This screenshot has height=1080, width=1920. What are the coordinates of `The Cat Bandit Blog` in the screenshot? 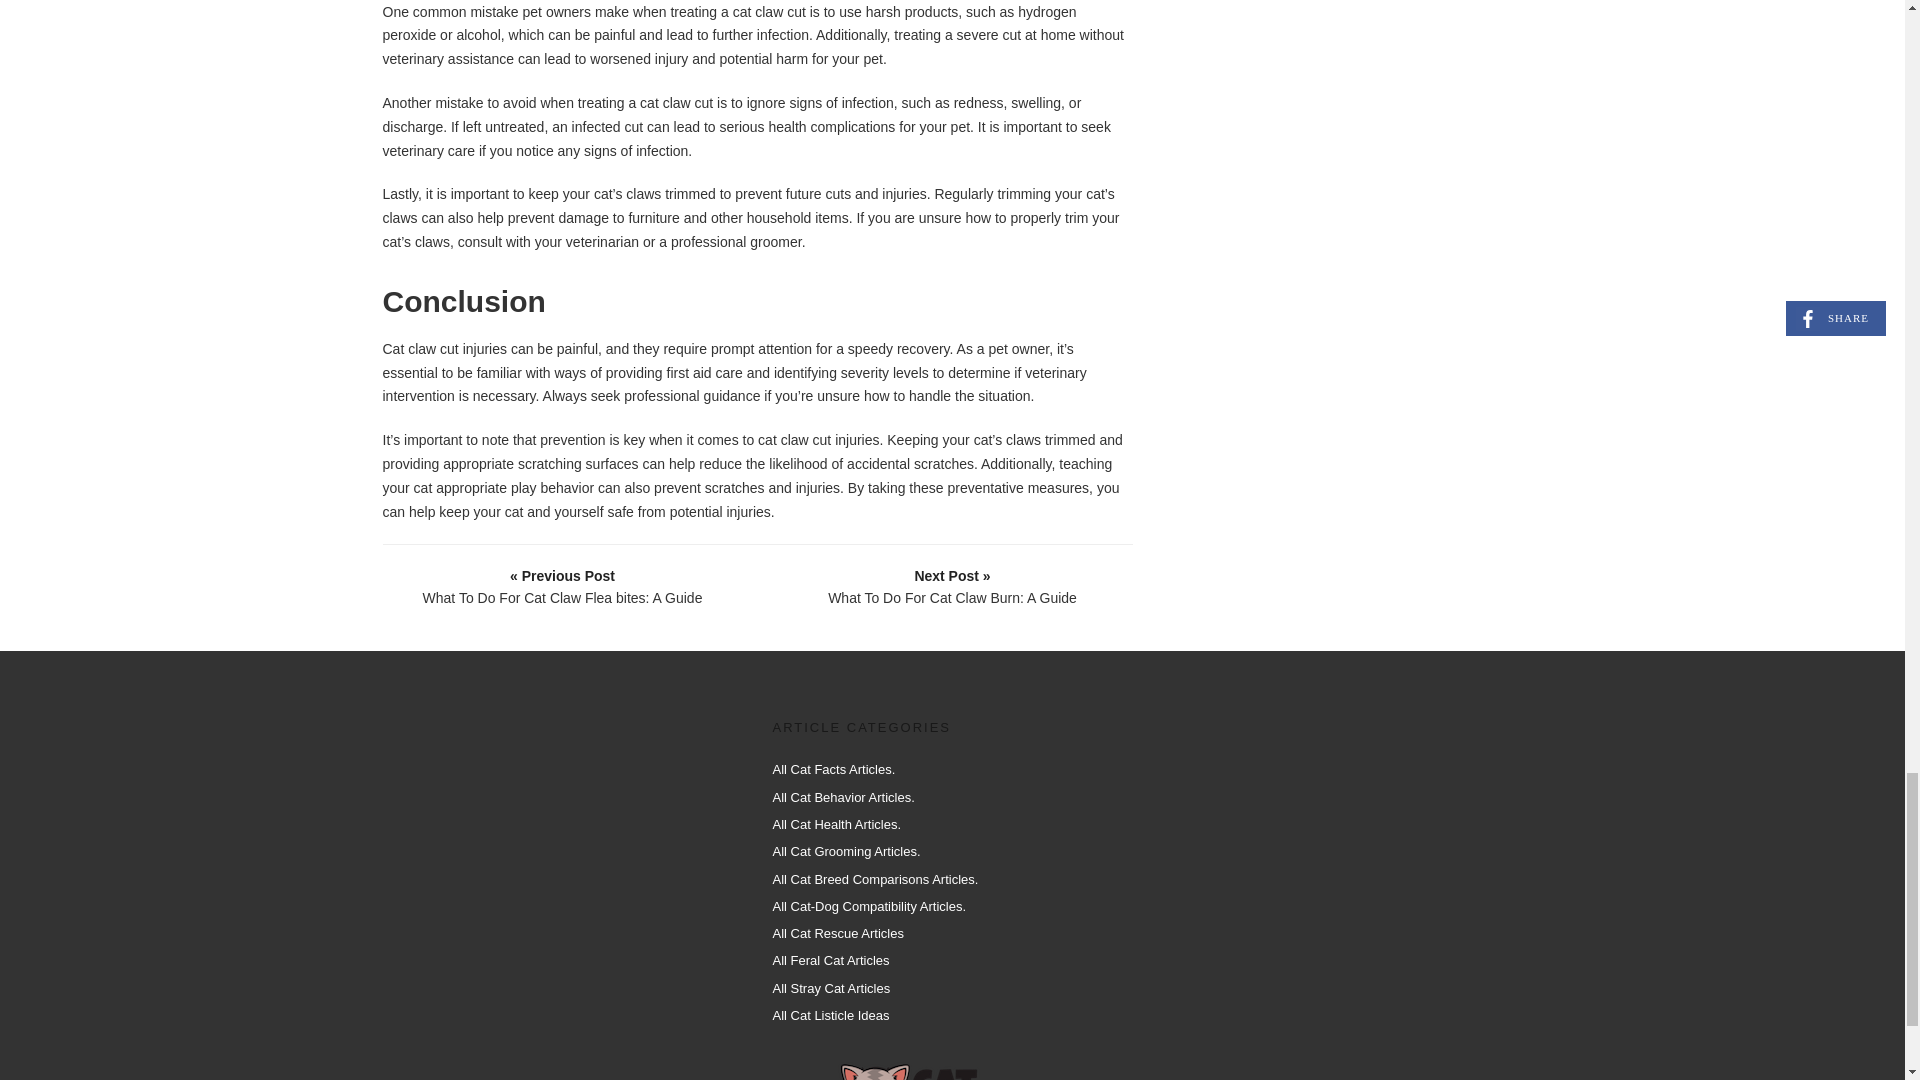 It's located at (944, 1070).